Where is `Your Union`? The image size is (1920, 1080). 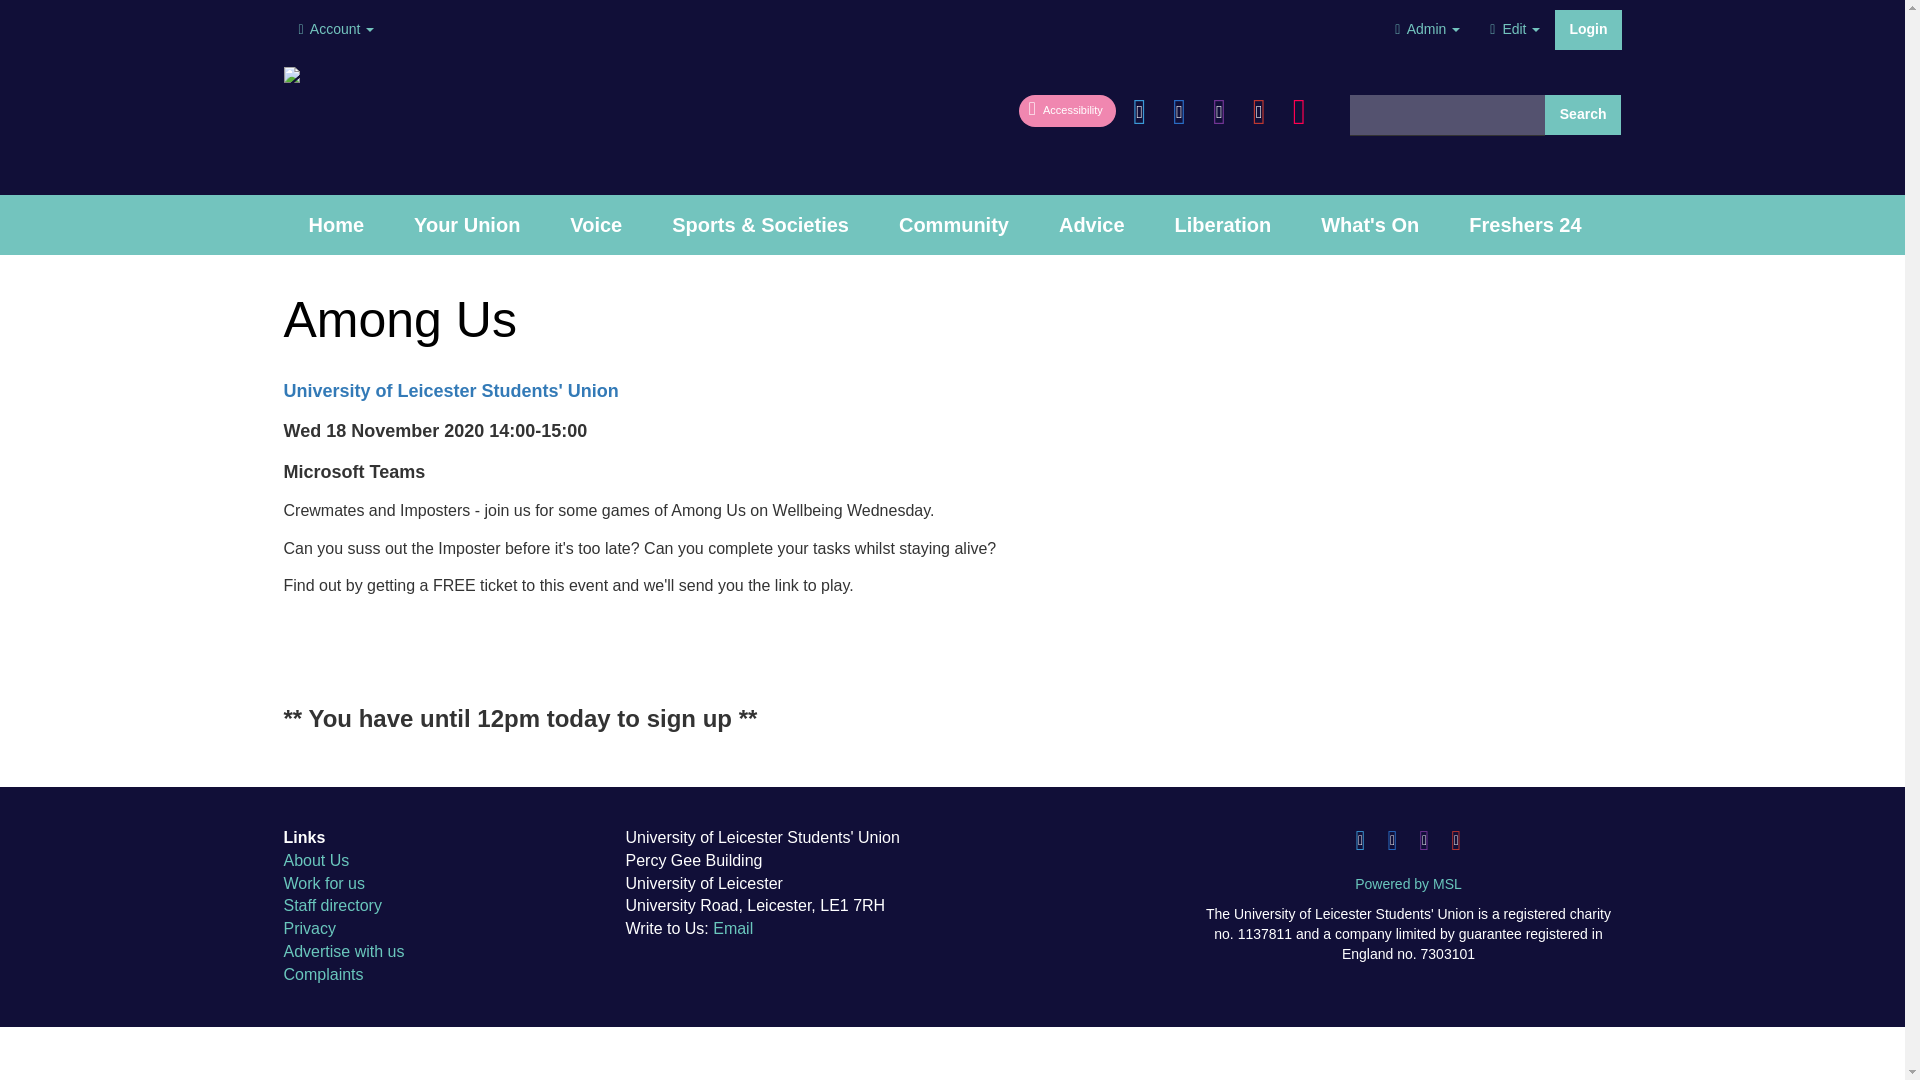 Your Union is located at coordinates (467, 224).